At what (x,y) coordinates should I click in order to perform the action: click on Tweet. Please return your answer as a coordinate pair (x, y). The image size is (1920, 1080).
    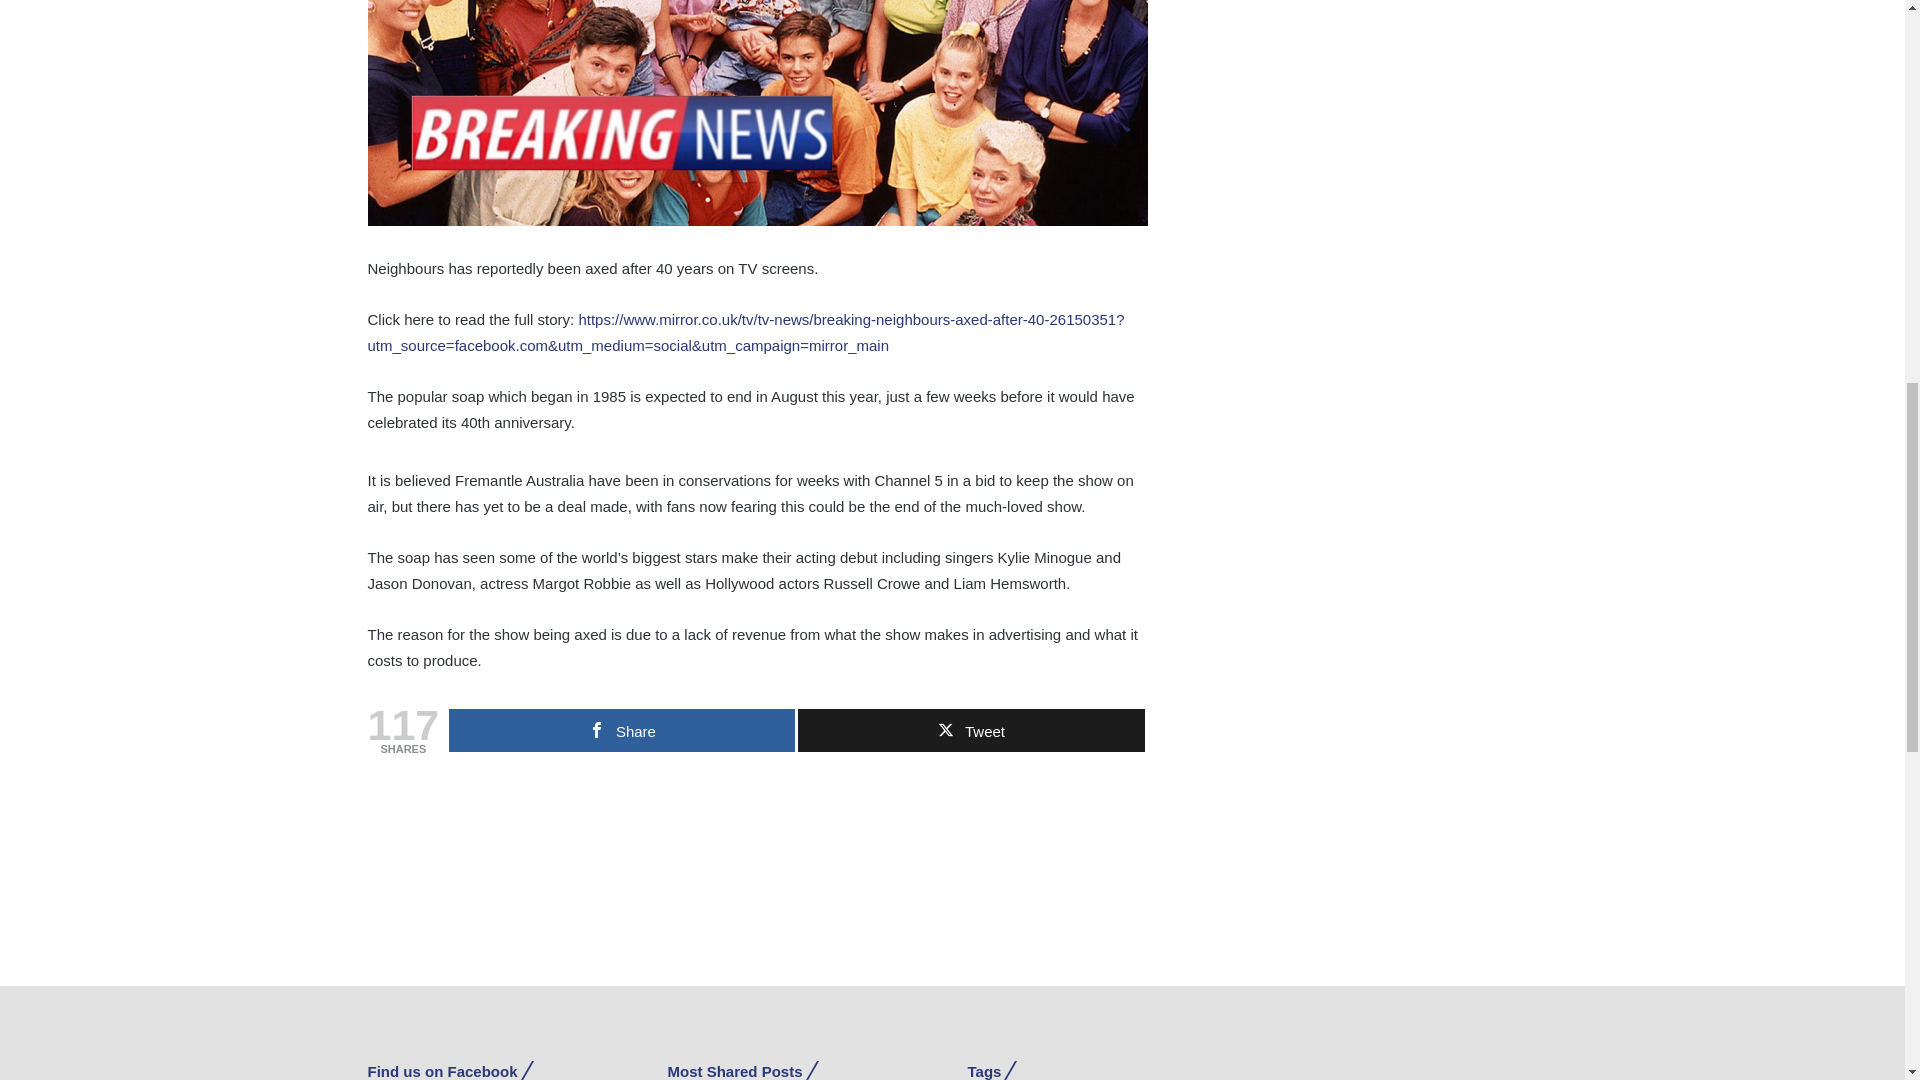
    Looking at the image, I should click on (971, 730).